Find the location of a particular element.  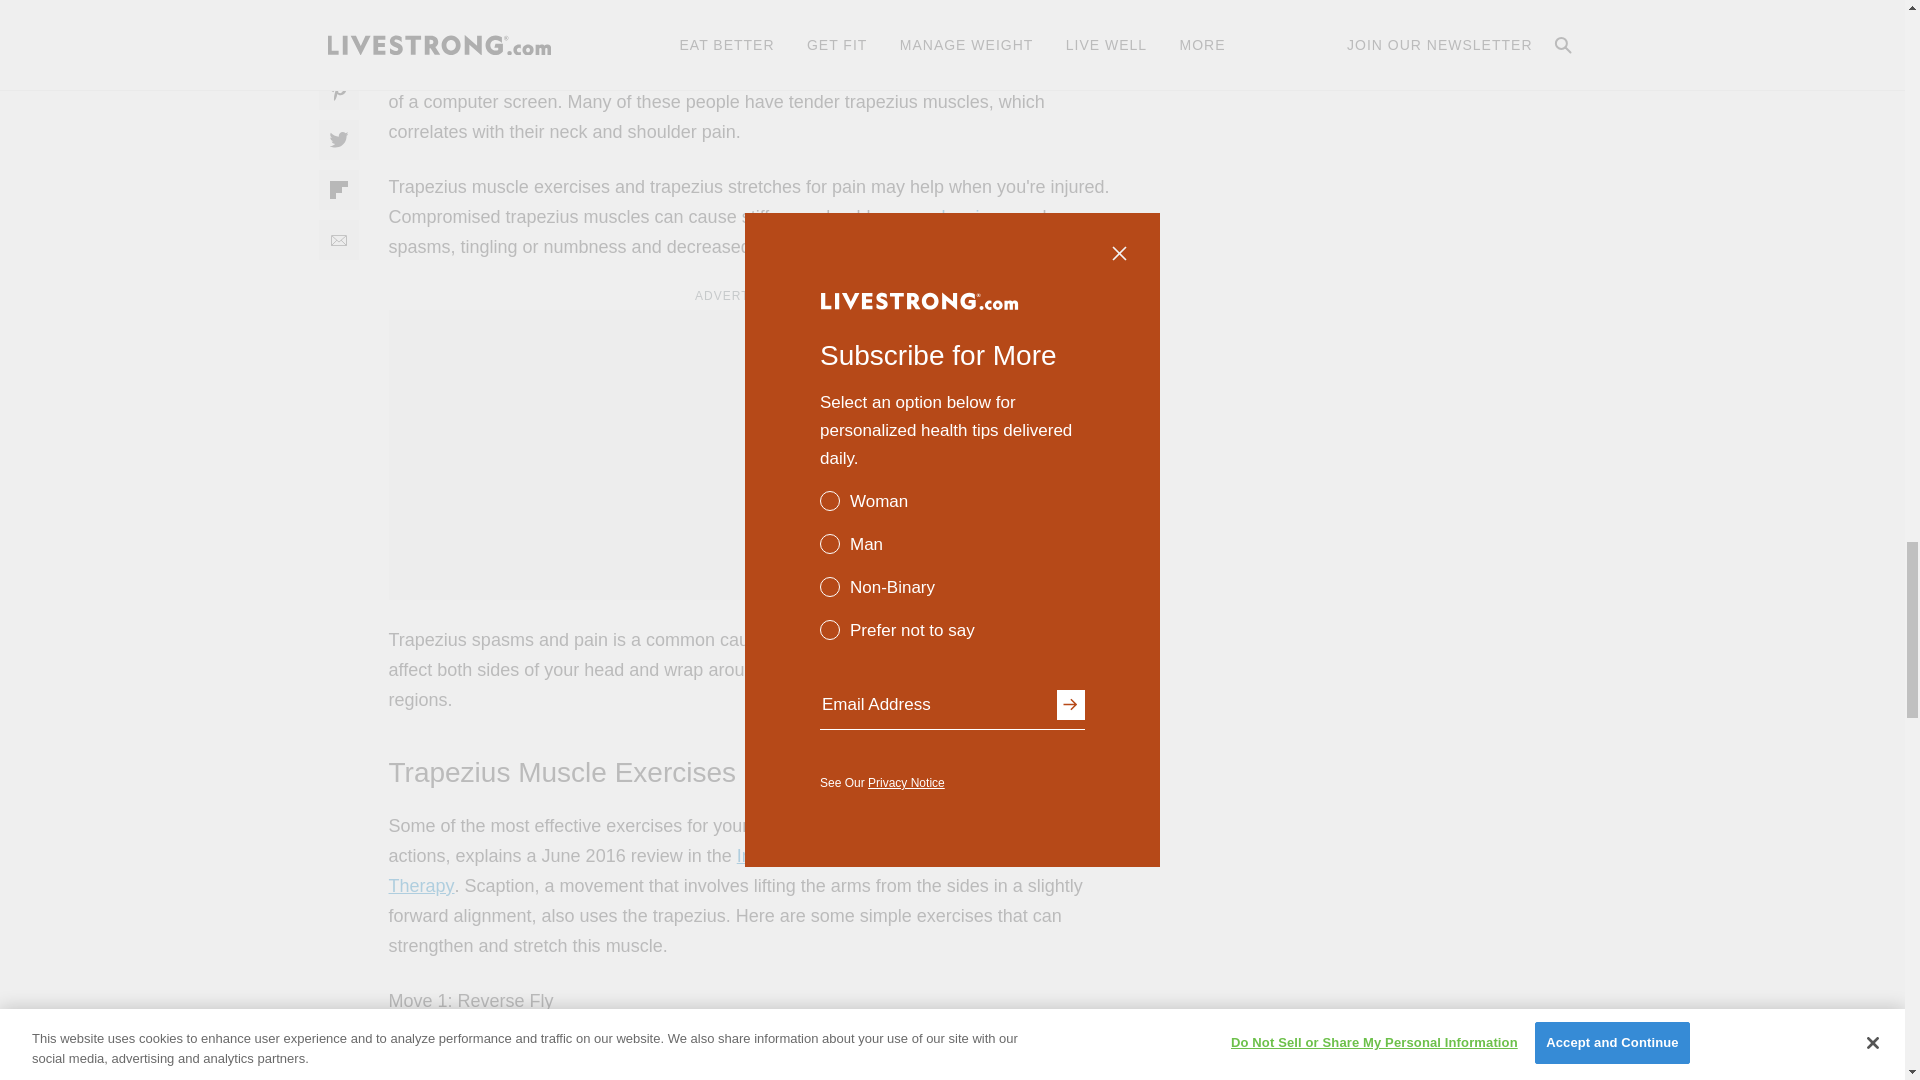

Pain Research and Treatment is located at coordinates (746, 26).